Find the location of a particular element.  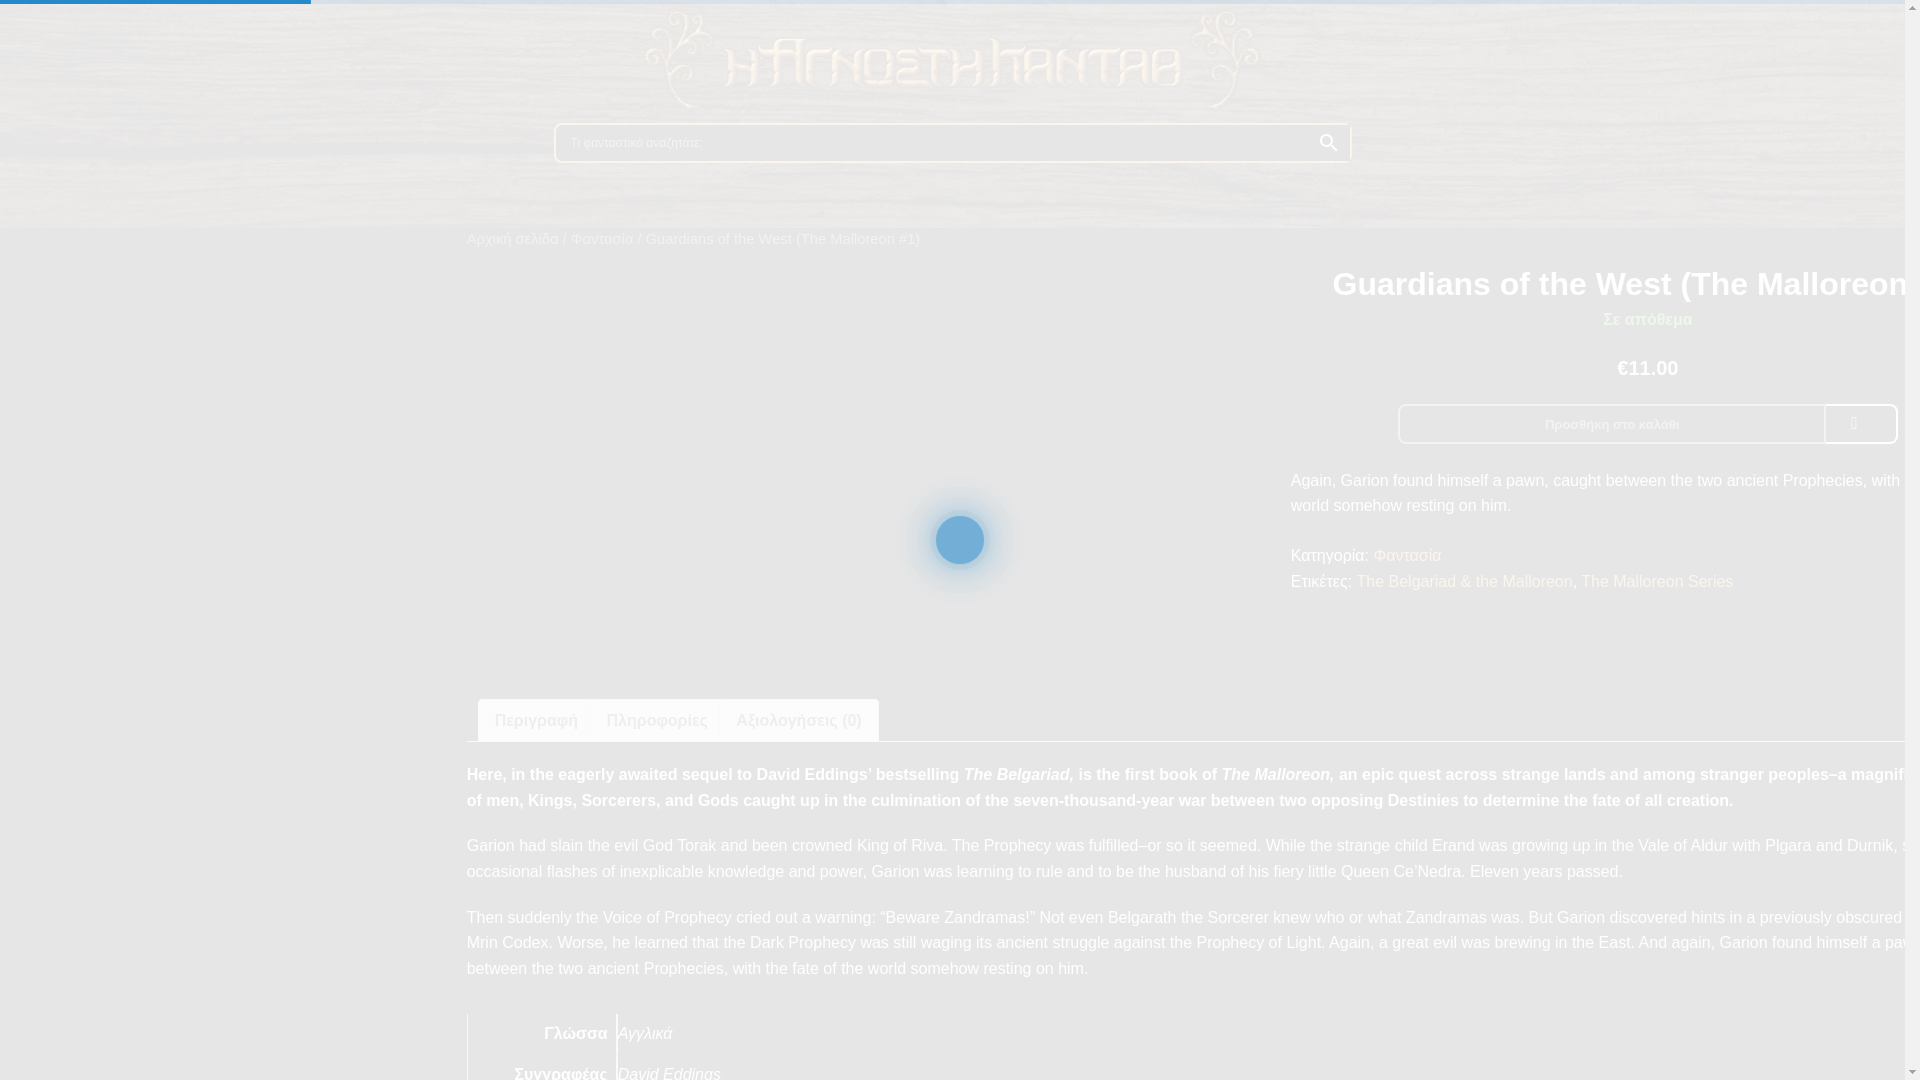

The Malloreon Series is located at coordinates (1656, 581).